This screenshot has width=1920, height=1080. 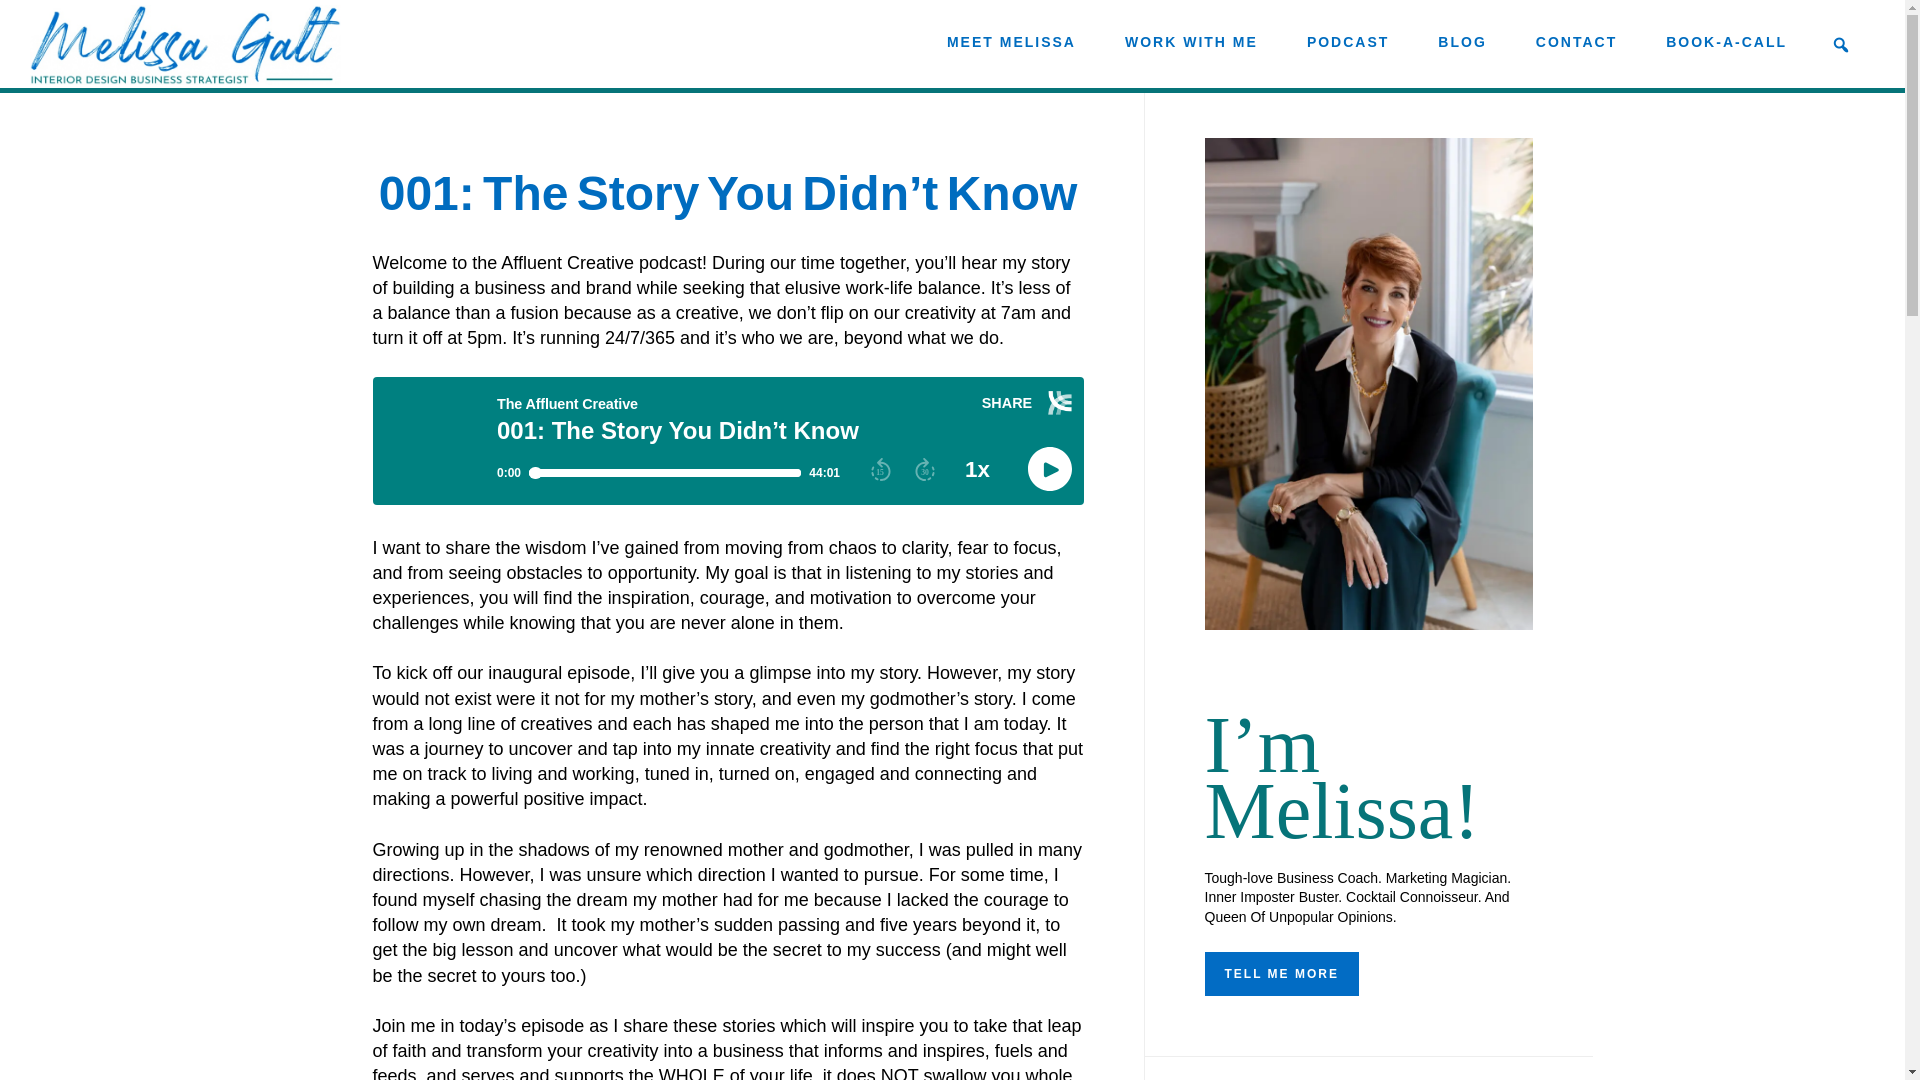 I want to click on BLOG, so click(x=1462, y=42).